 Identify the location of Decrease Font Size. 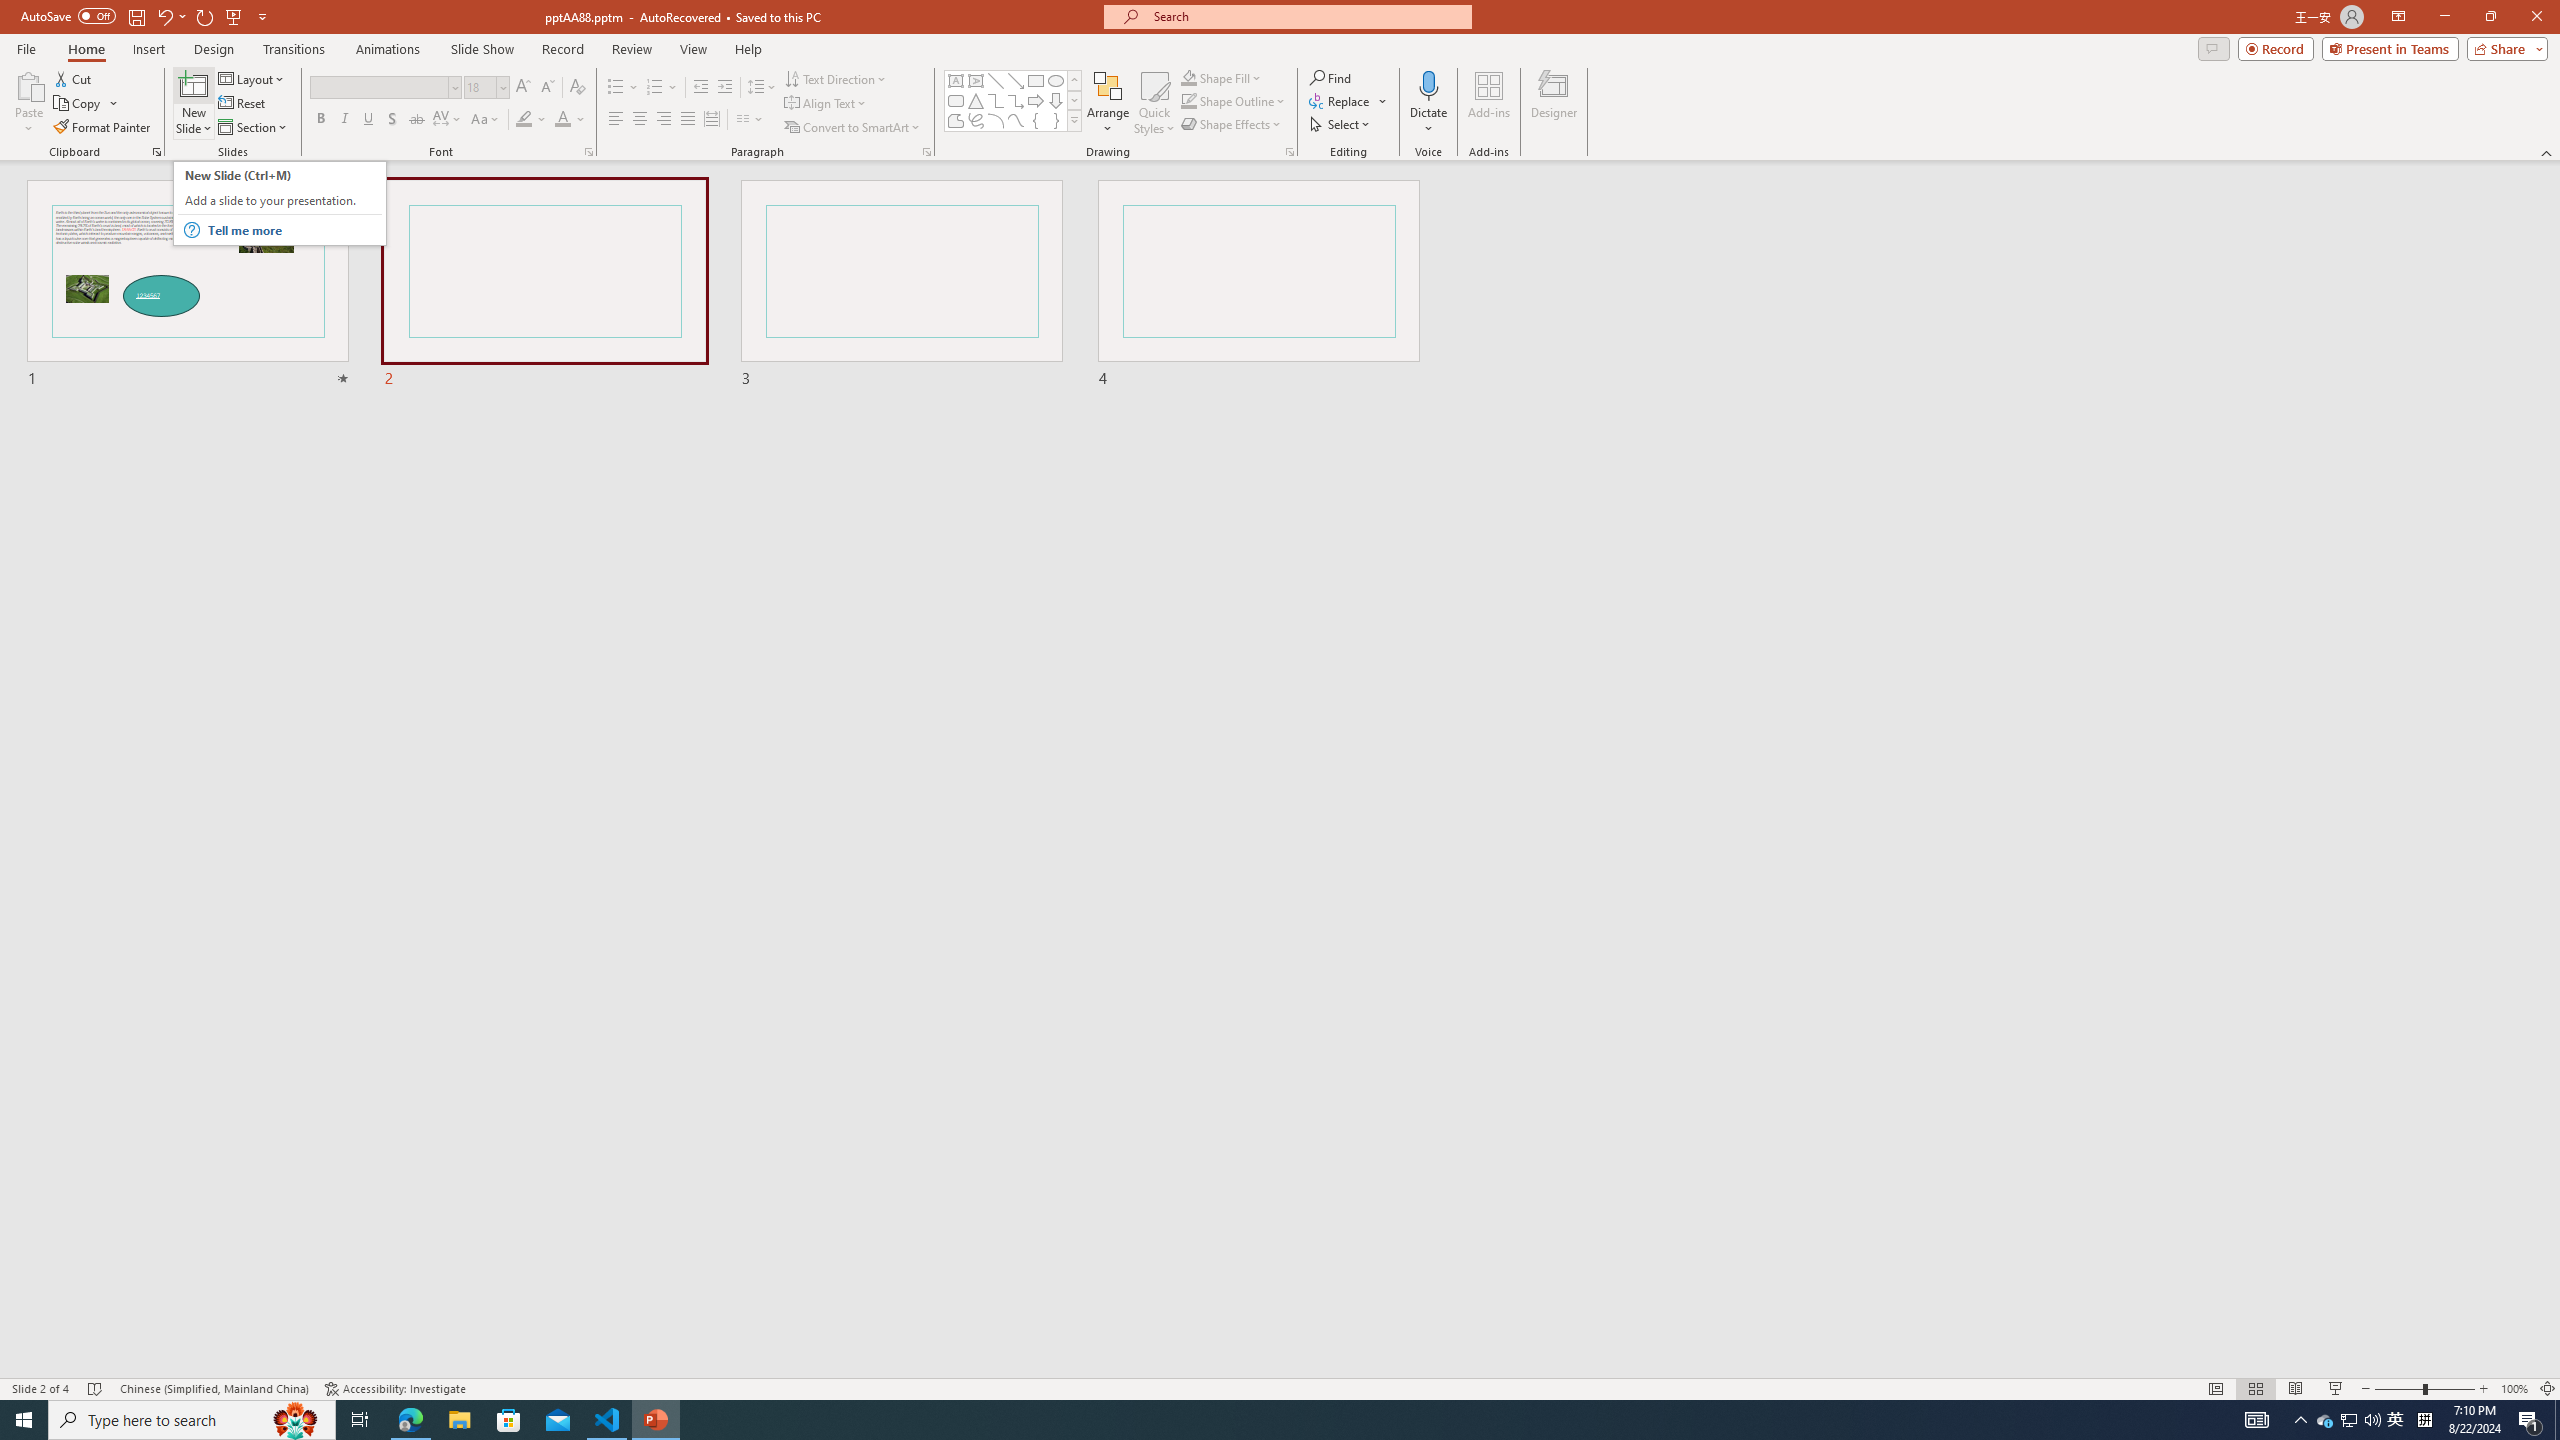
(546, 88).